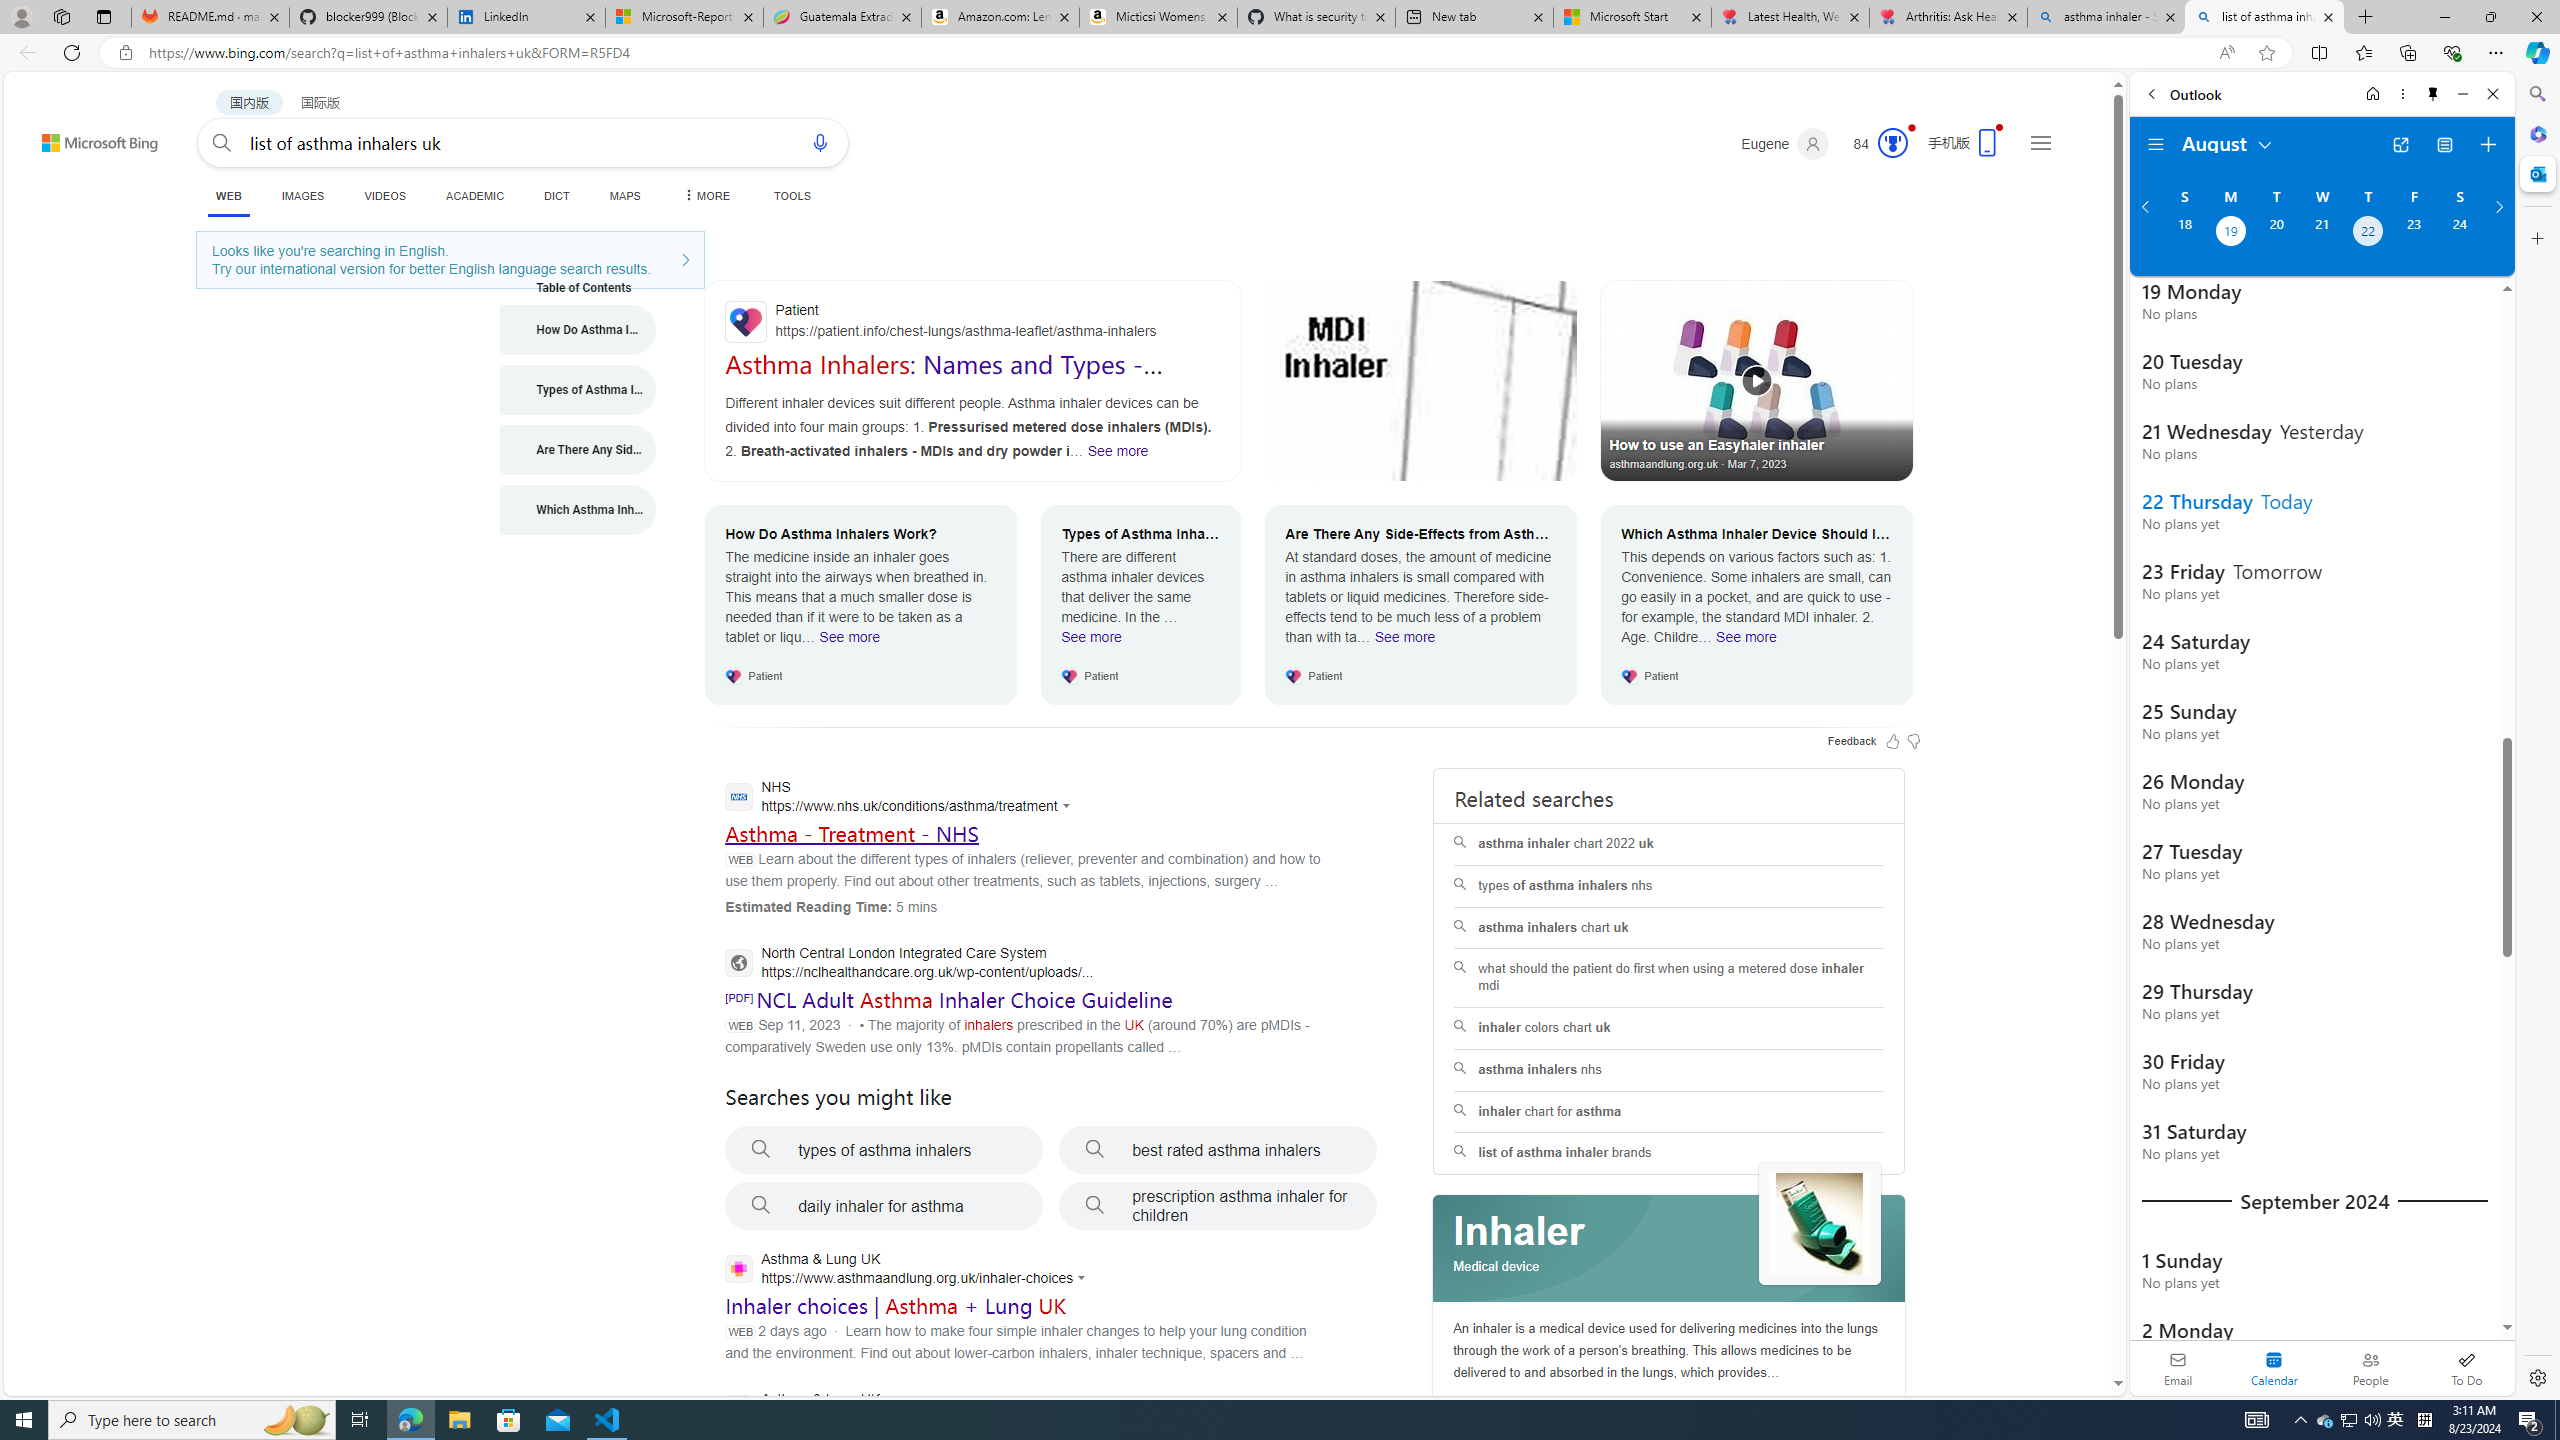 The height and width of the screenshot is (1440, 2560). I want to click on Search button, so click(222, 142).